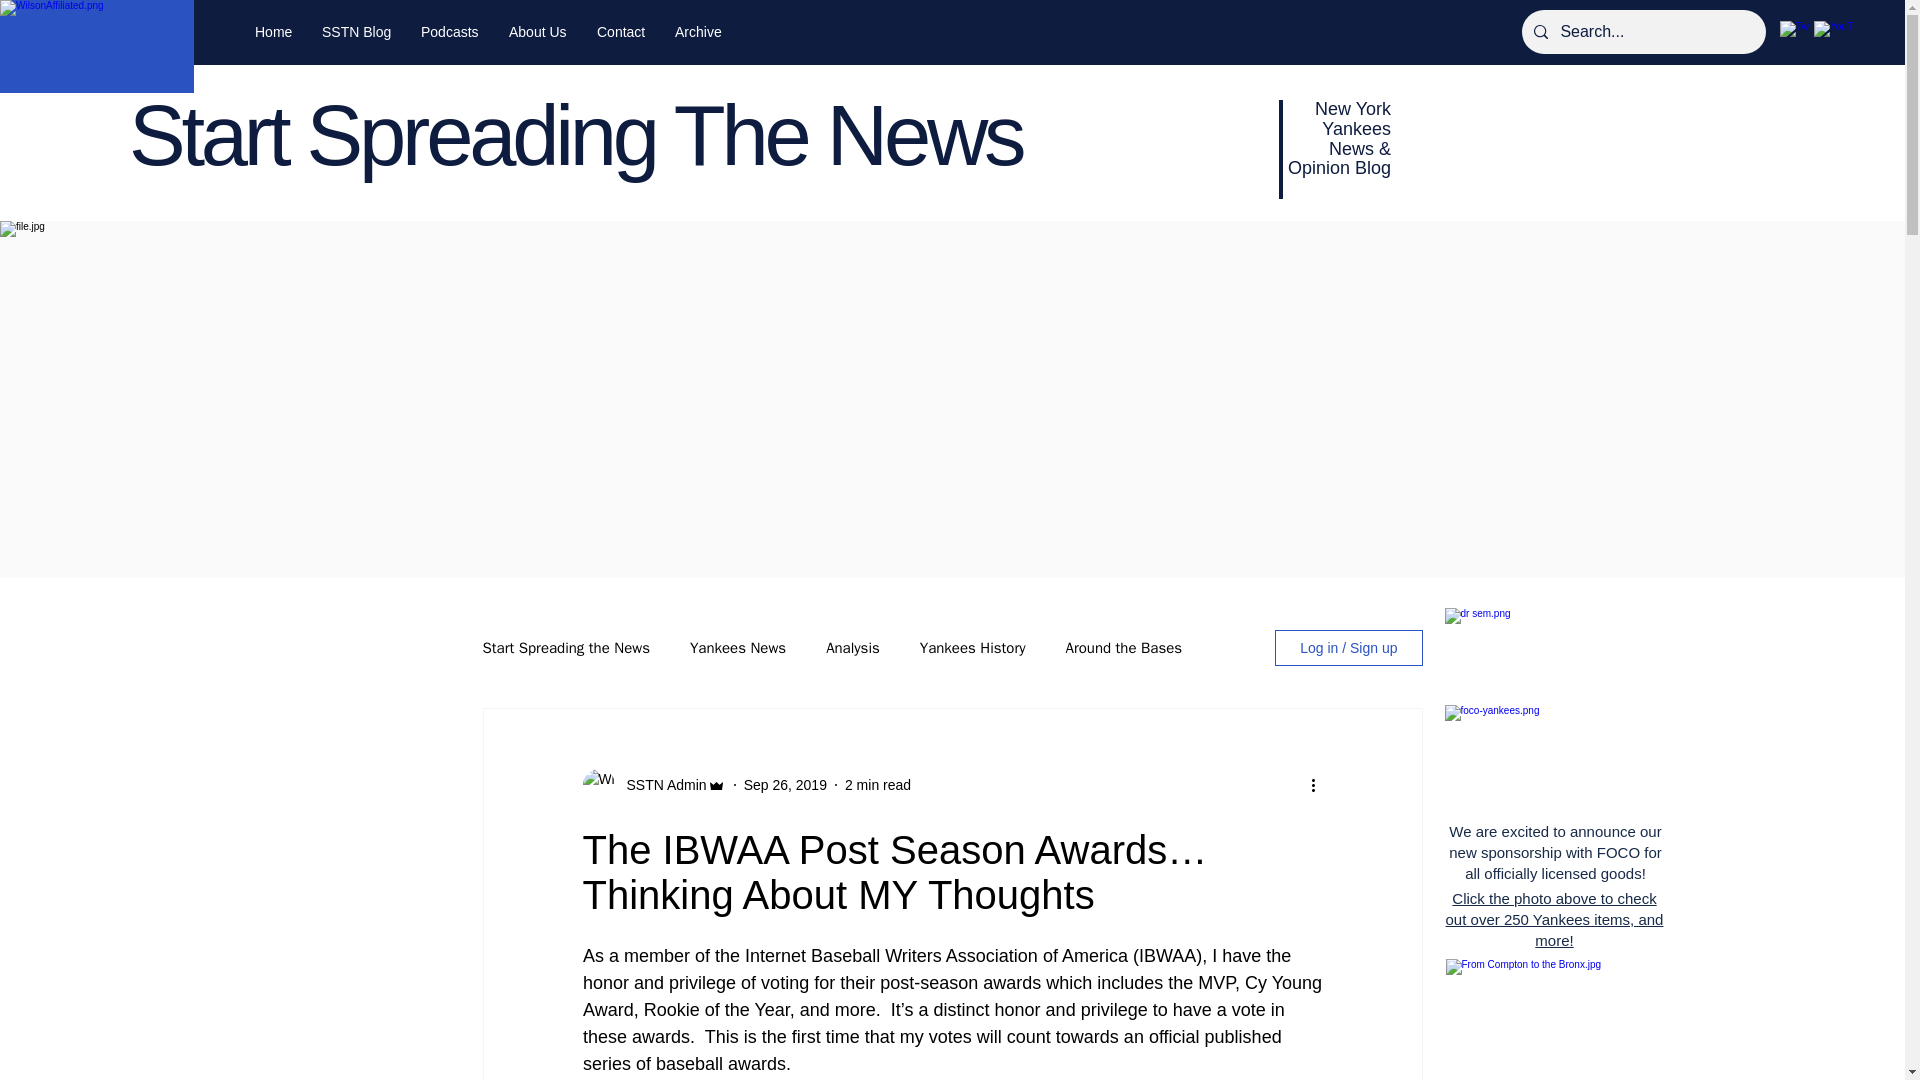  I want to click on Home, so click(274, 32).